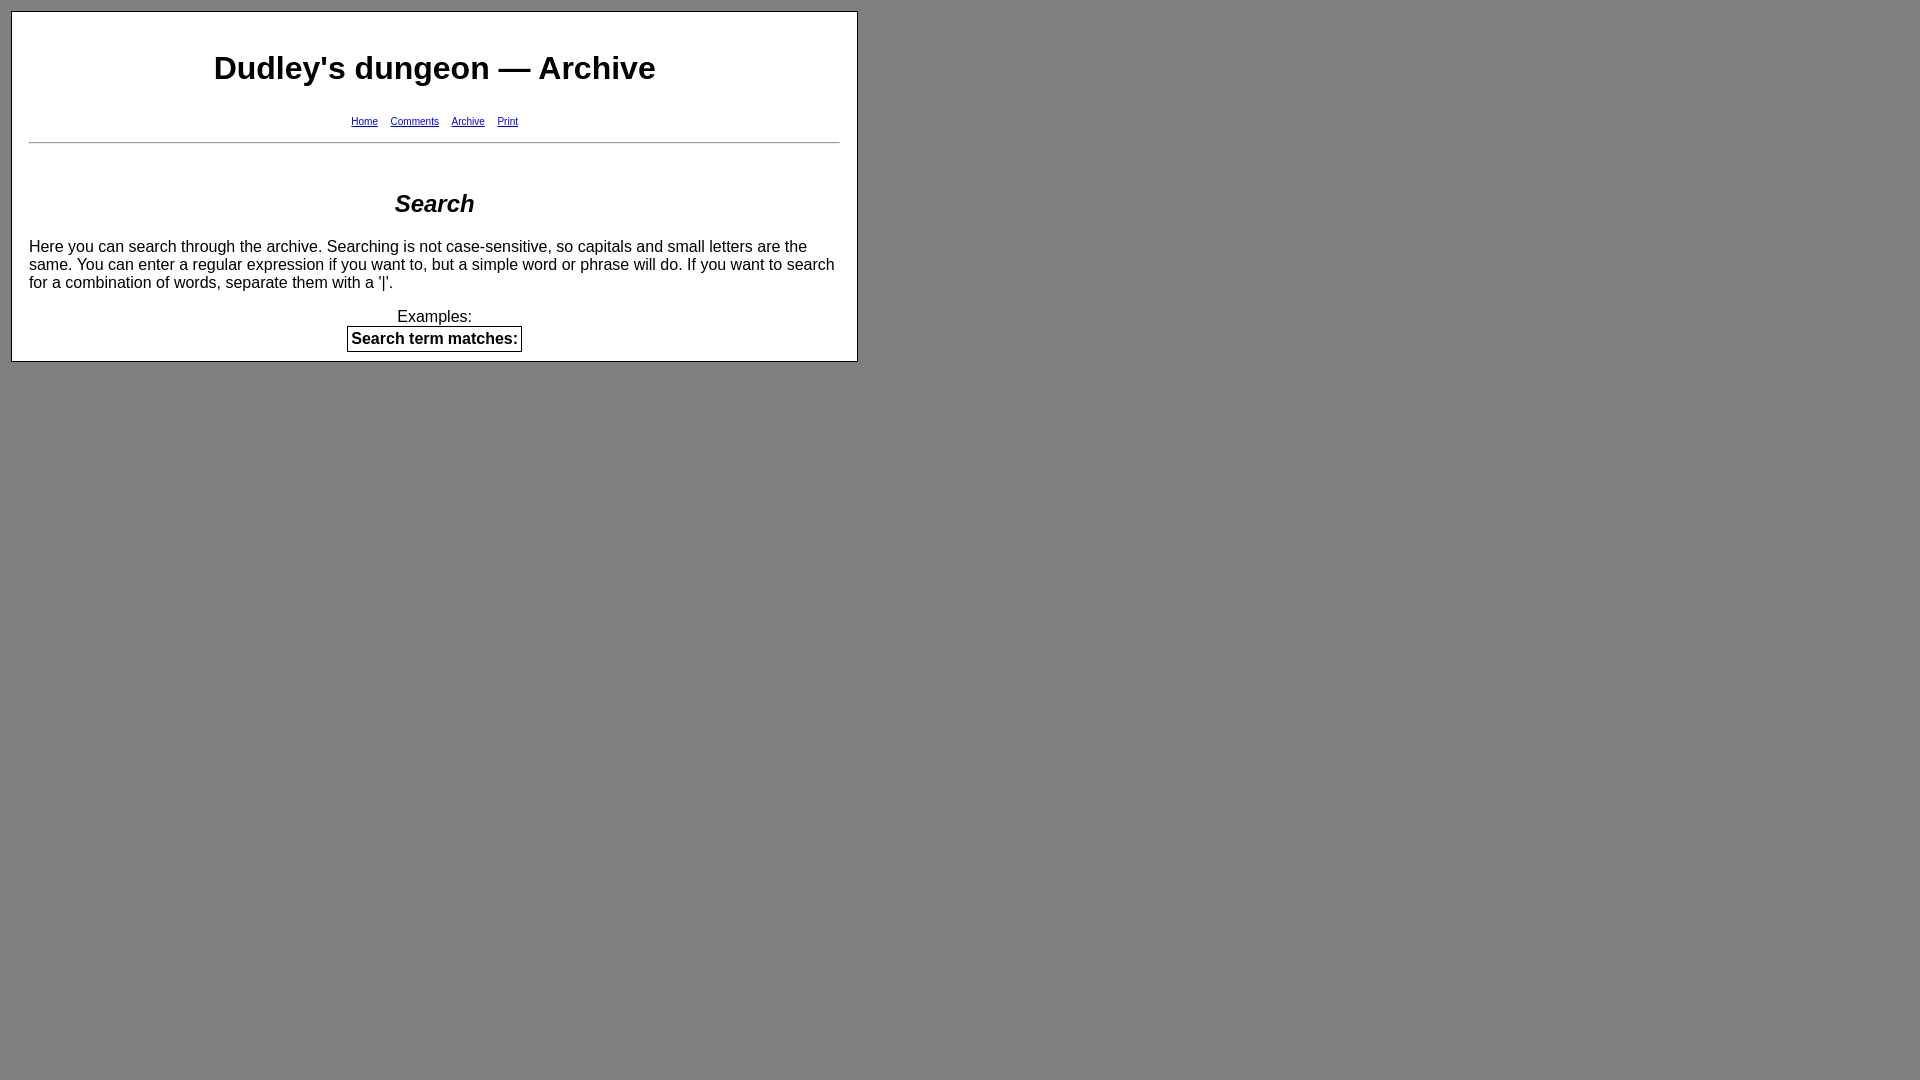 This screenshot has height=1080, width=1920. What do you see at coordinates (415, 121) in the screenshot?
I see `Comments` at bounding box center [415, 121].